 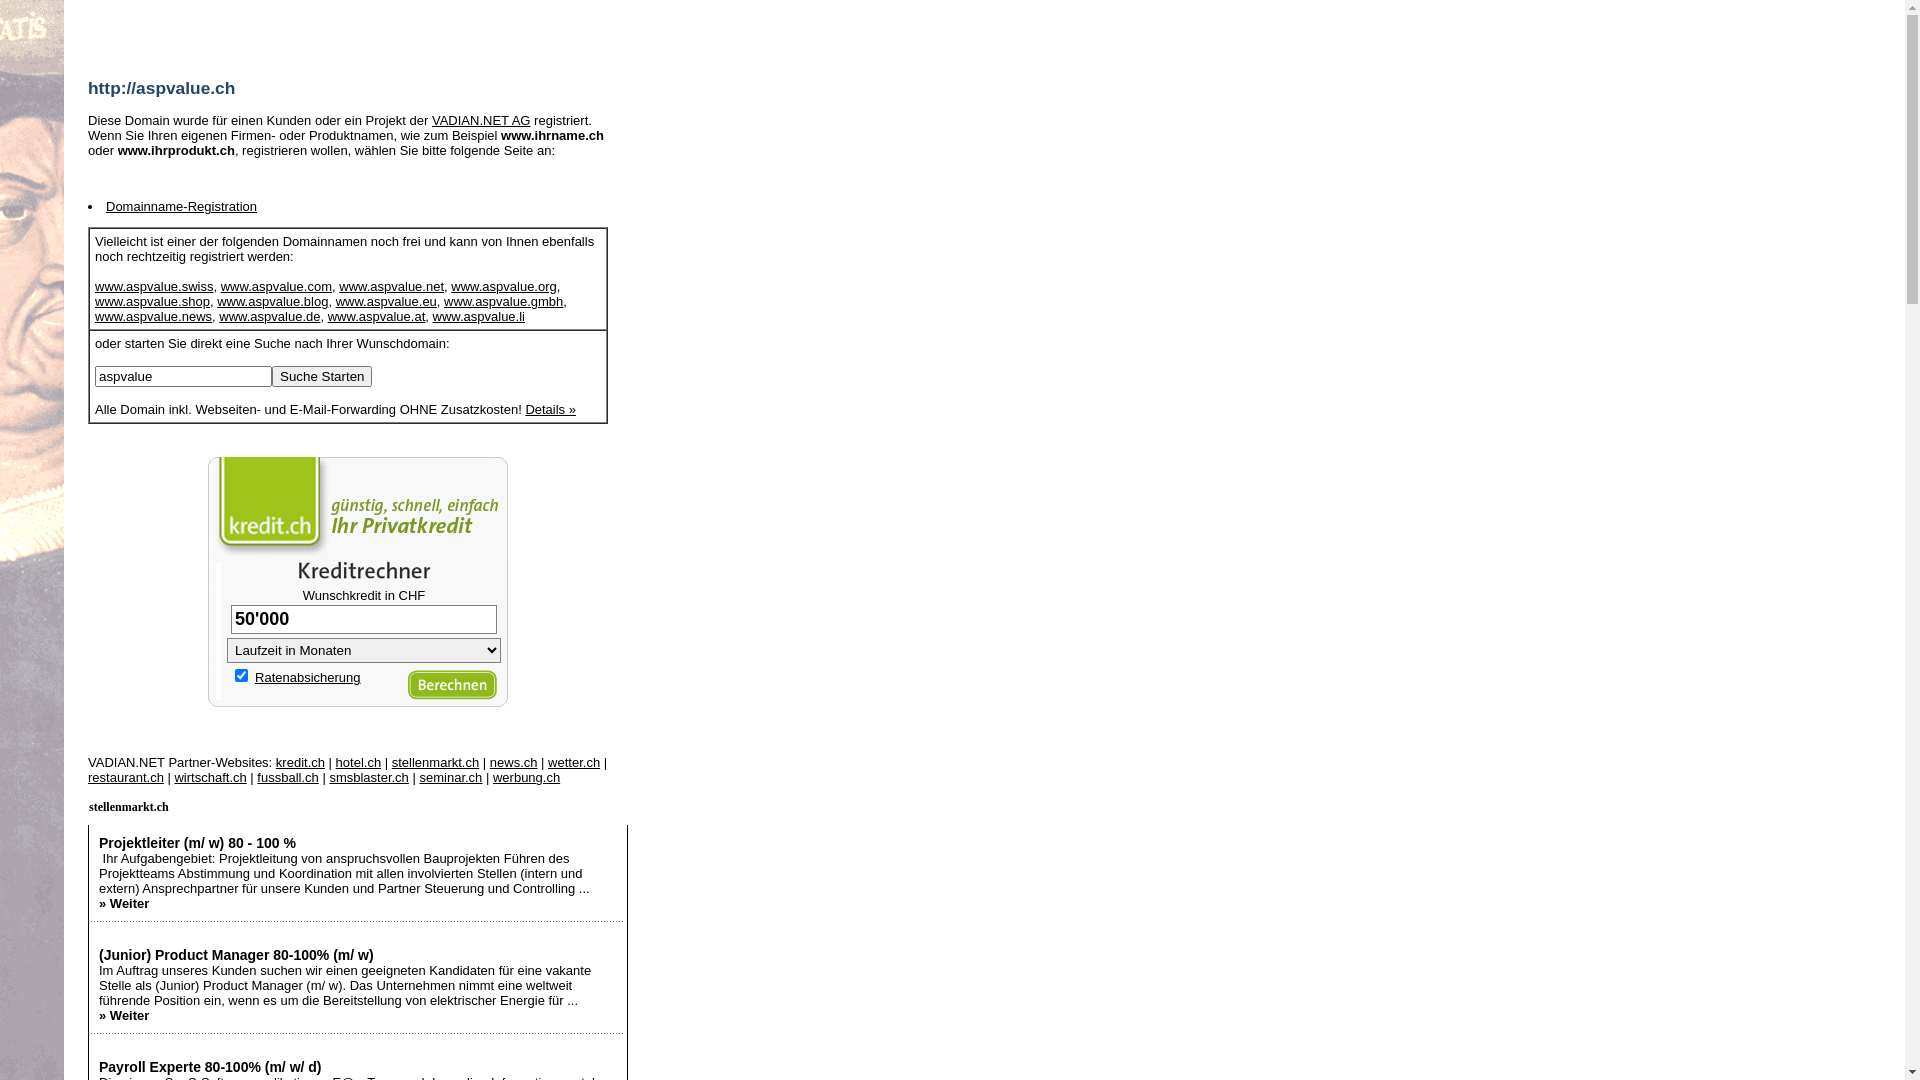 I want to click on stellenmarkt.ch, so click(x=436, y=762).